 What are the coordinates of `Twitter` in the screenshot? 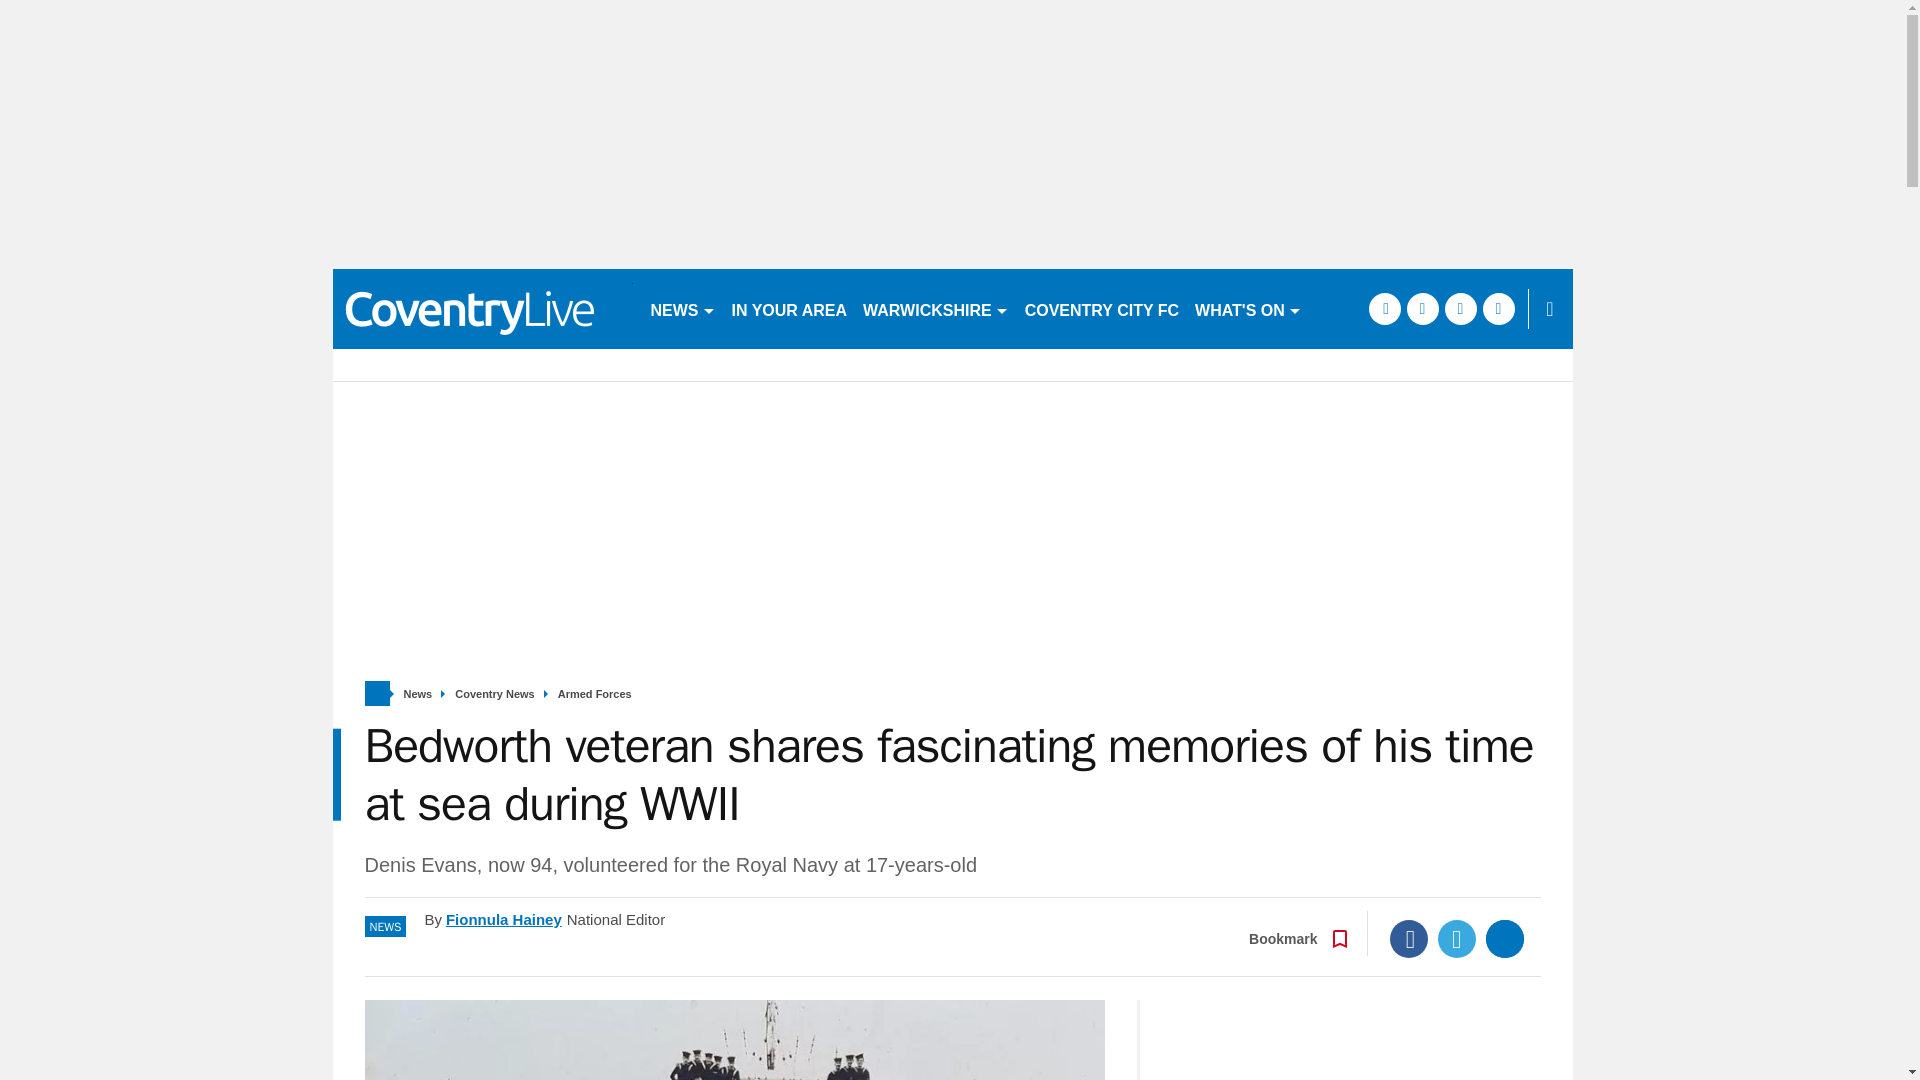 It's located at (1457, 938).